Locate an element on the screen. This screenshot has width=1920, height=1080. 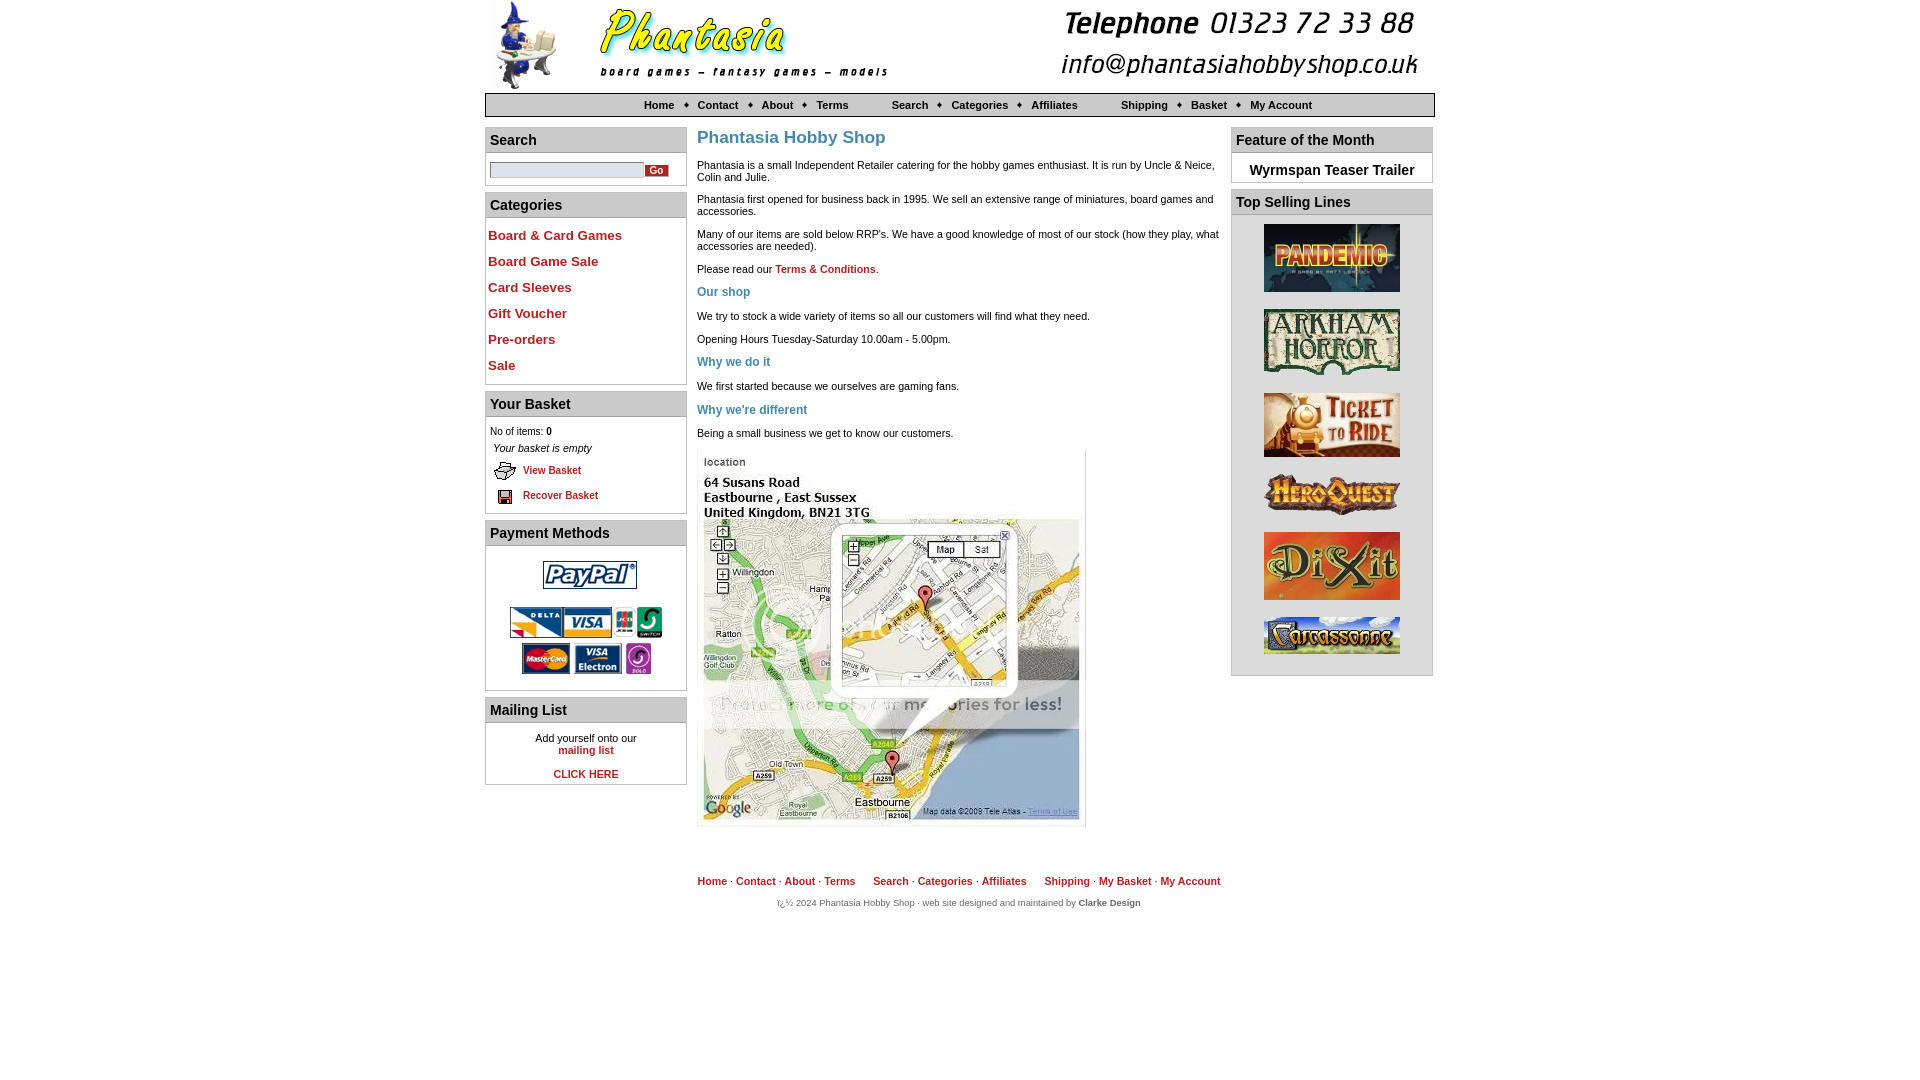
Gift Voucher is located at coordinates (585, 313).